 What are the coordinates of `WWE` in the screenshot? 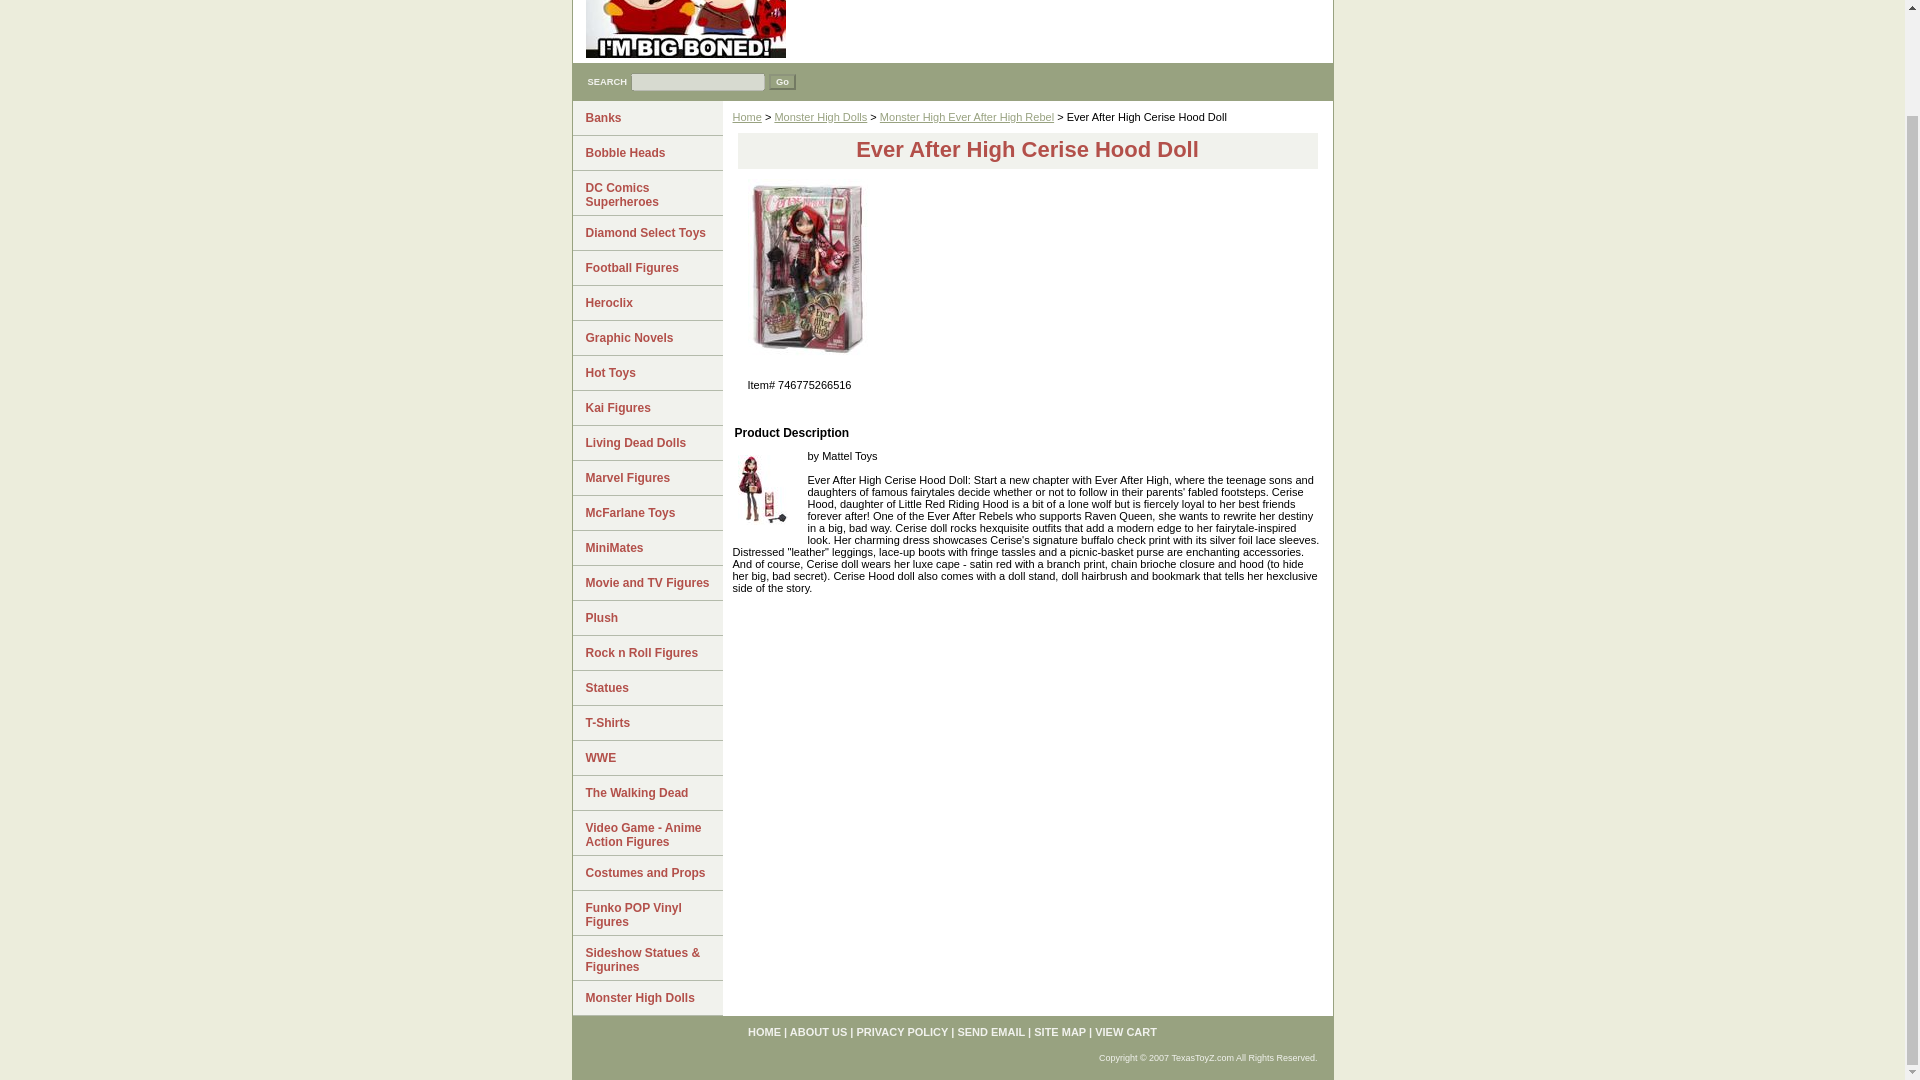 It's located at (646, 758).